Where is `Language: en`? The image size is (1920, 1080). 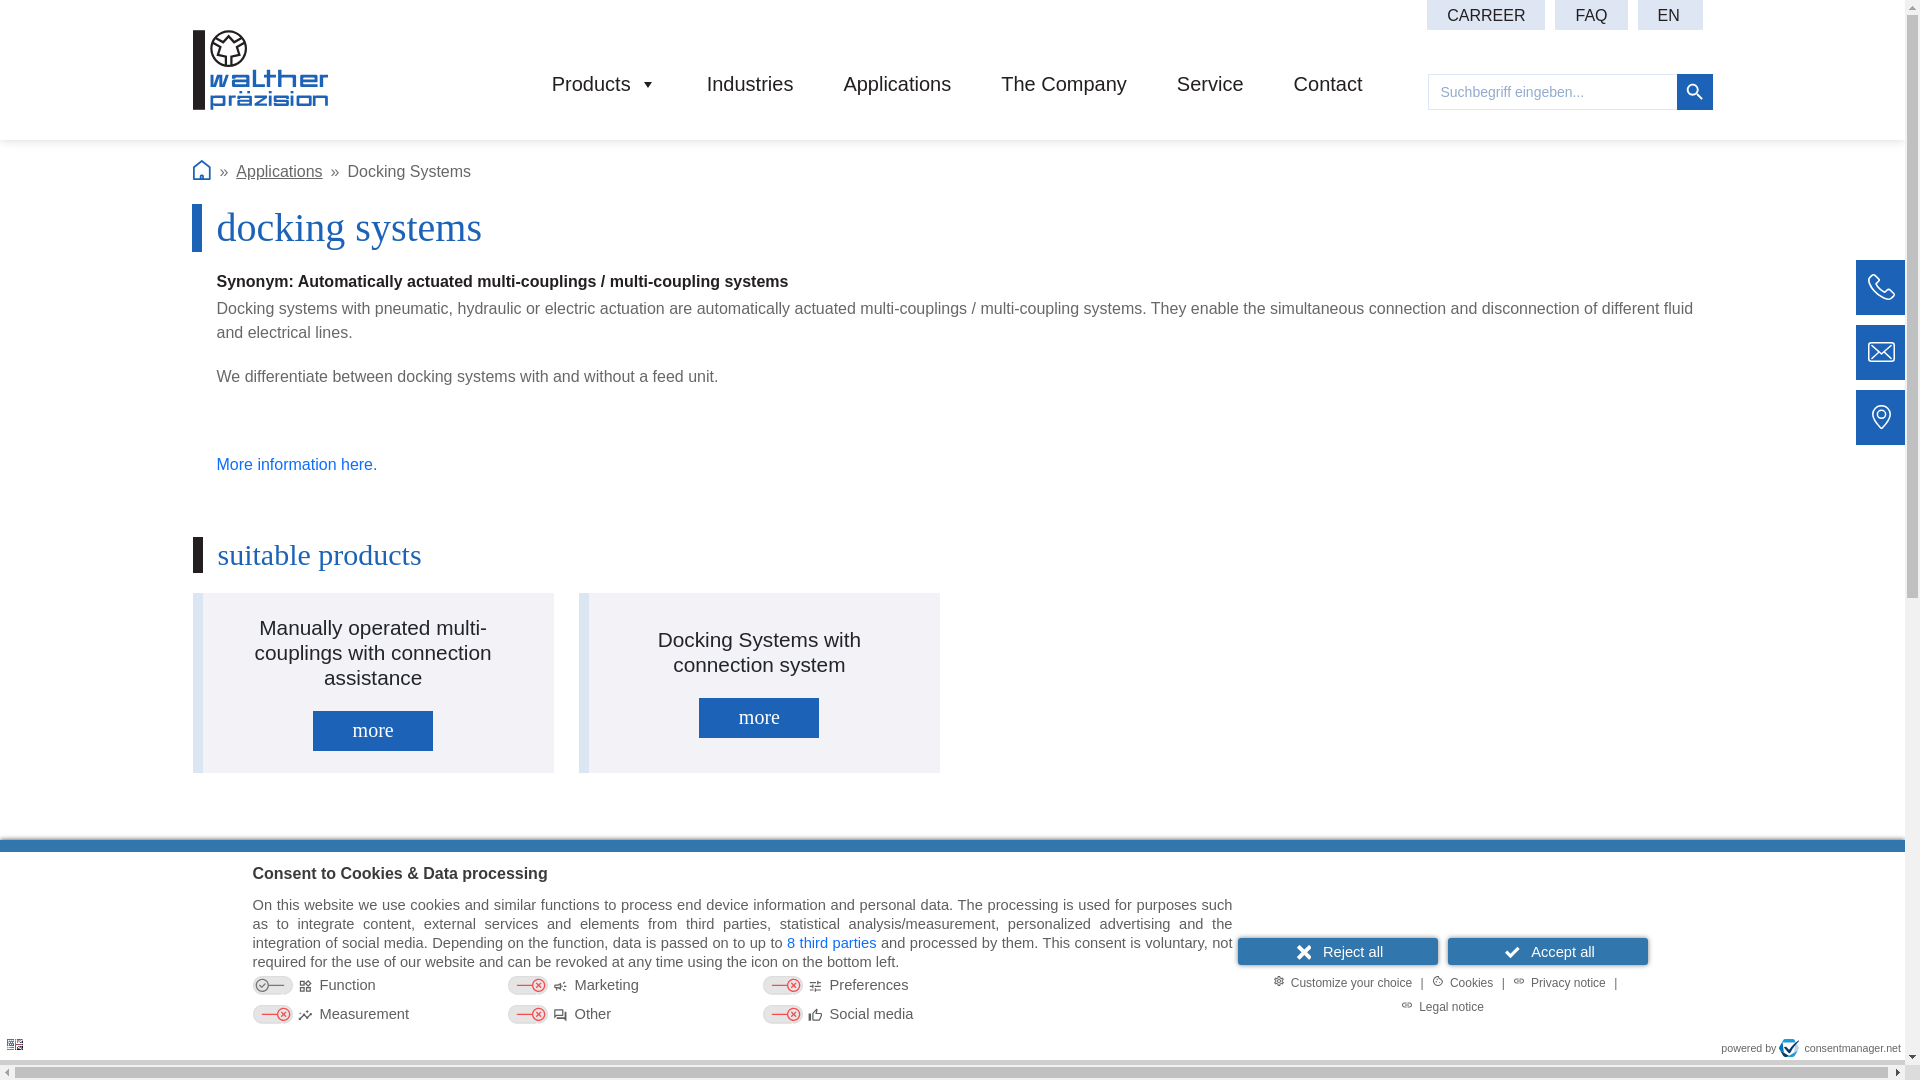 Language: en is located at coordinates (15, 1044).